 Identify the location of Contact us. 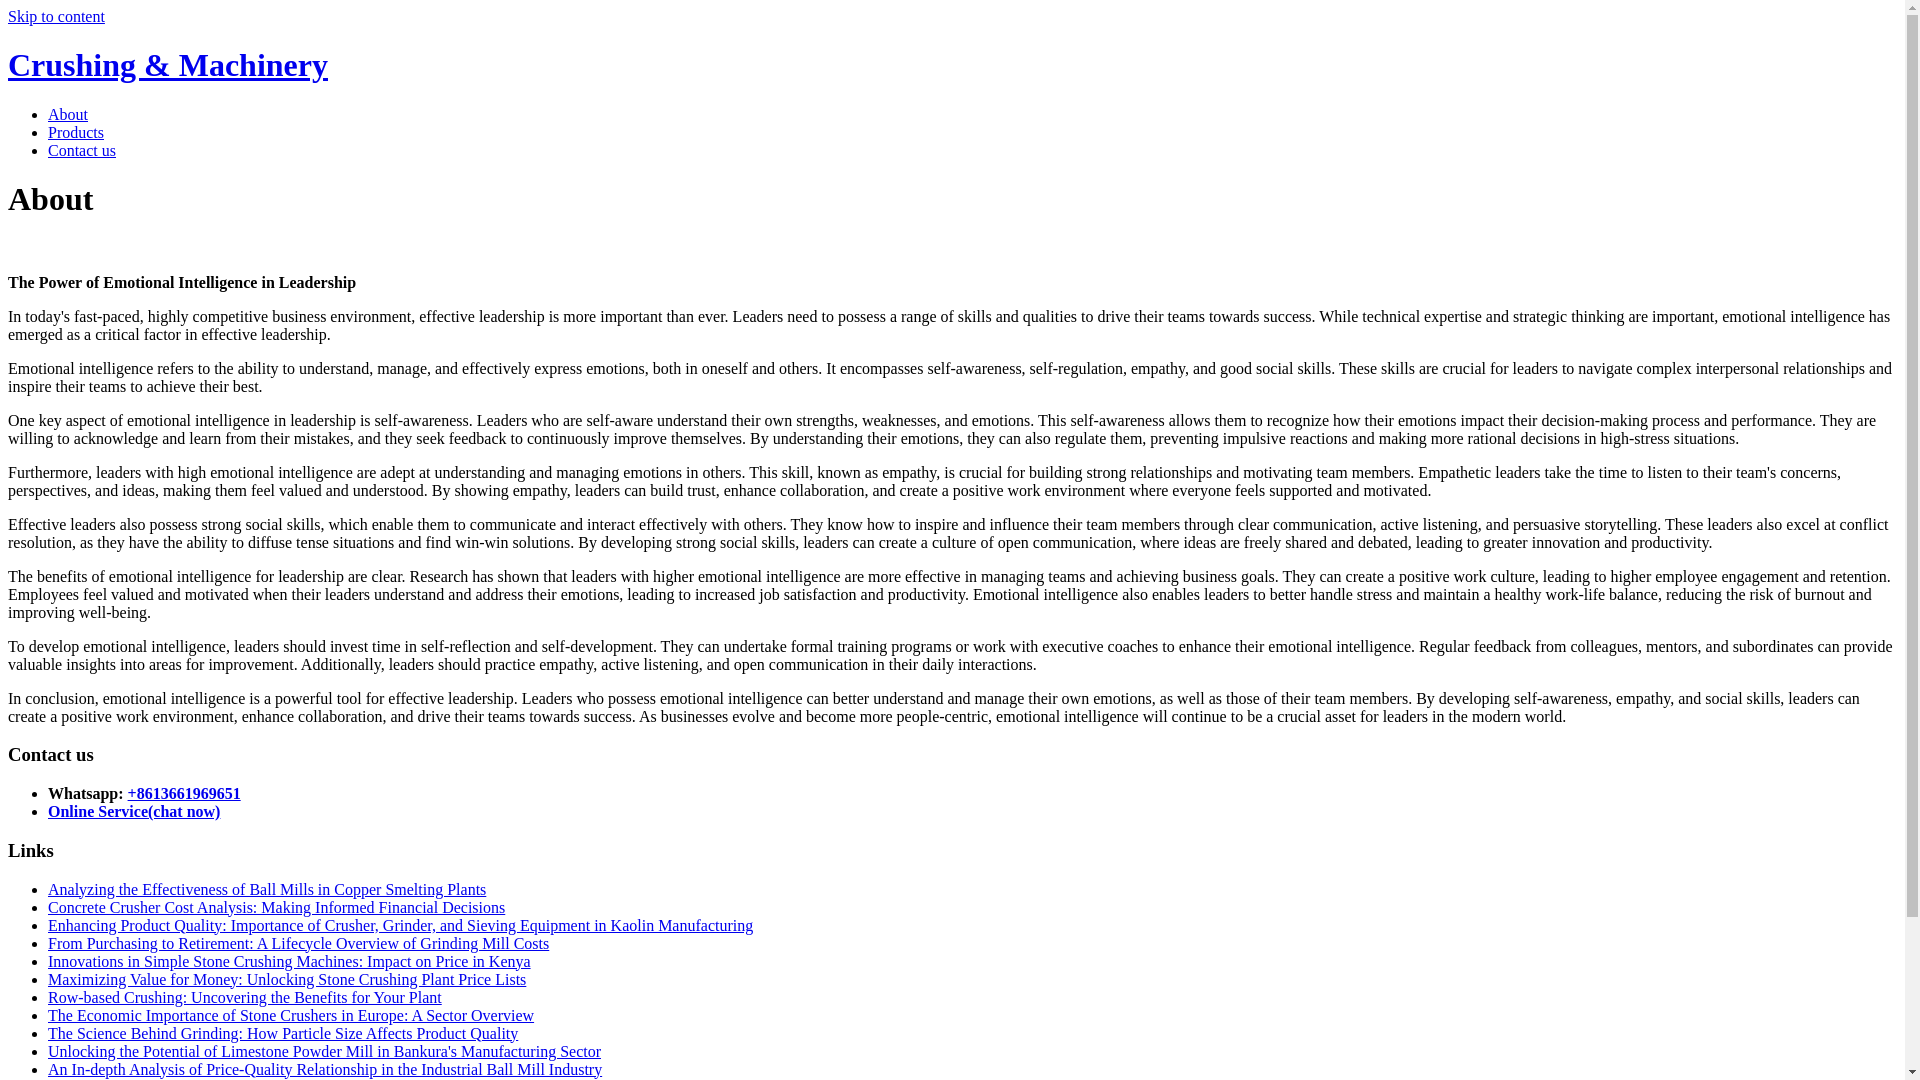
(82, 150).